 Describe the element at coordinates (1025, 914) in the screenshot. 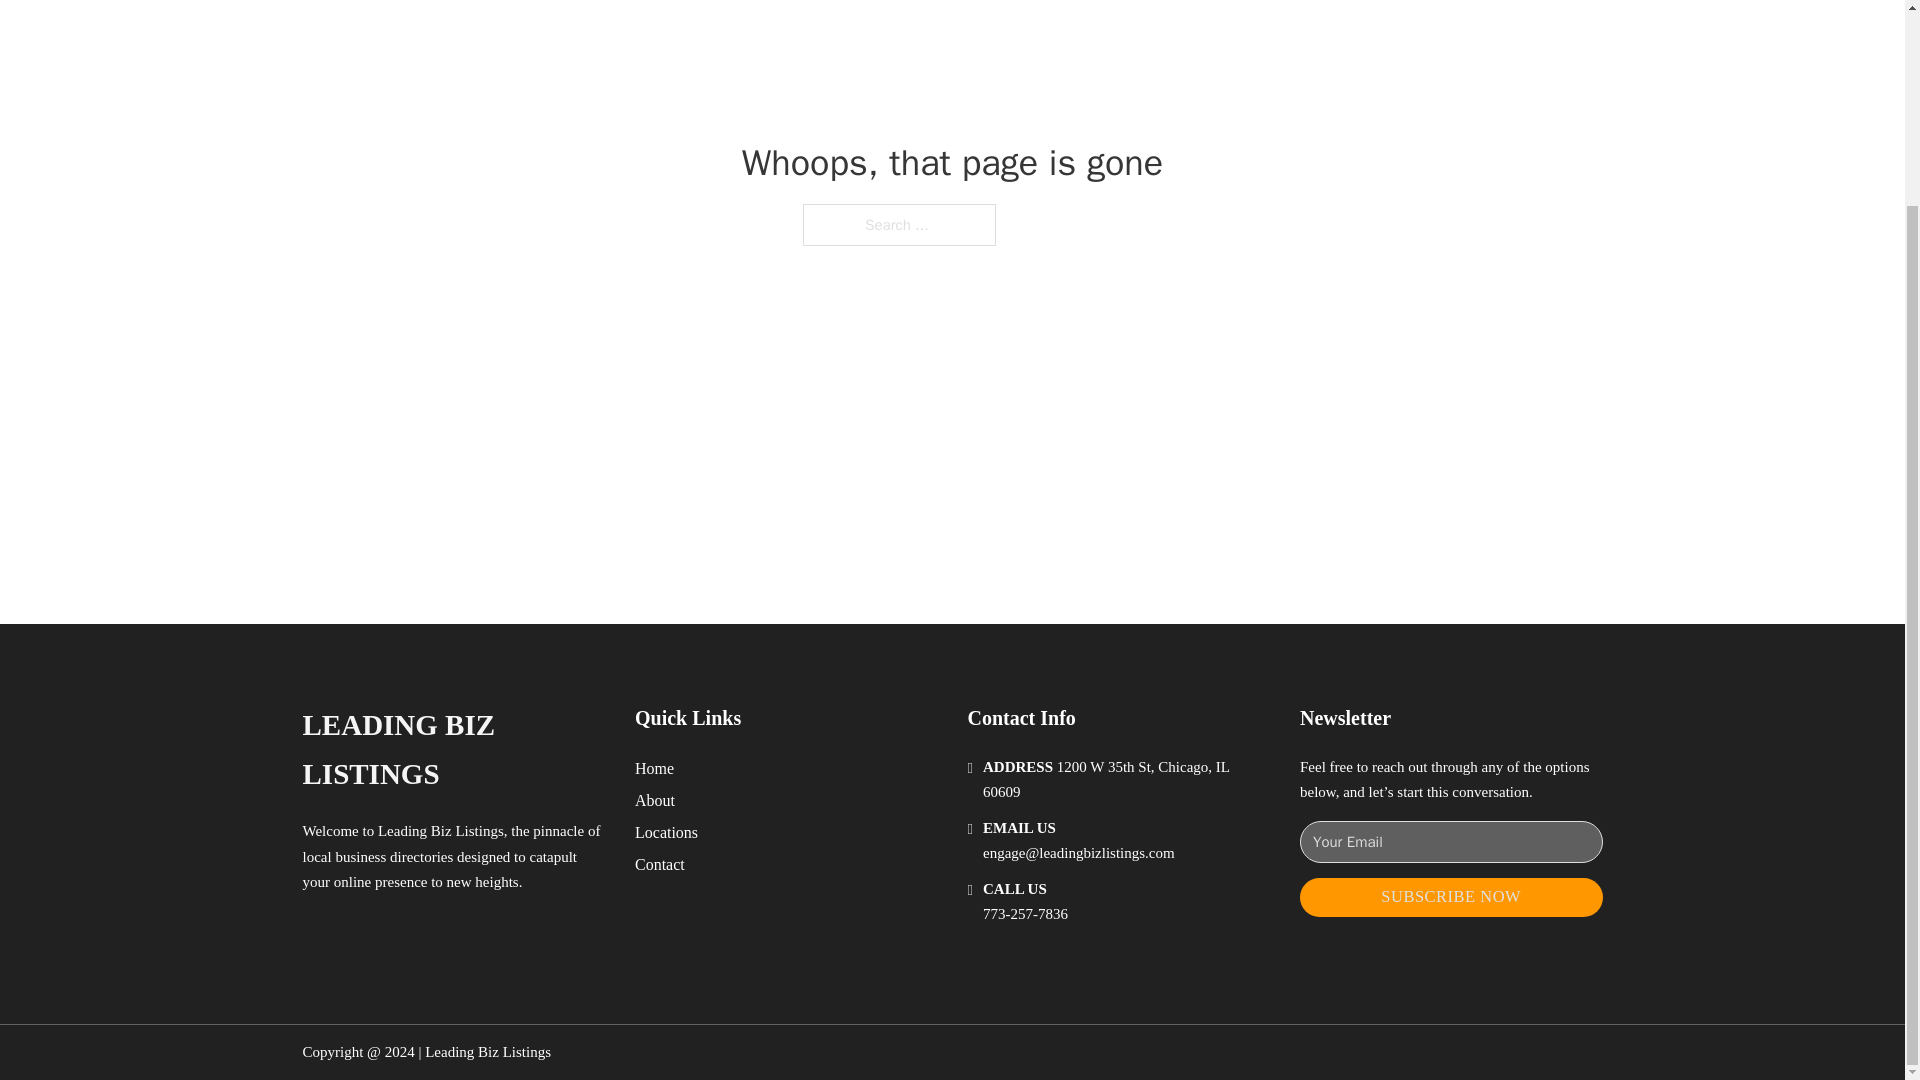

I see `773-257-7836` at that location.